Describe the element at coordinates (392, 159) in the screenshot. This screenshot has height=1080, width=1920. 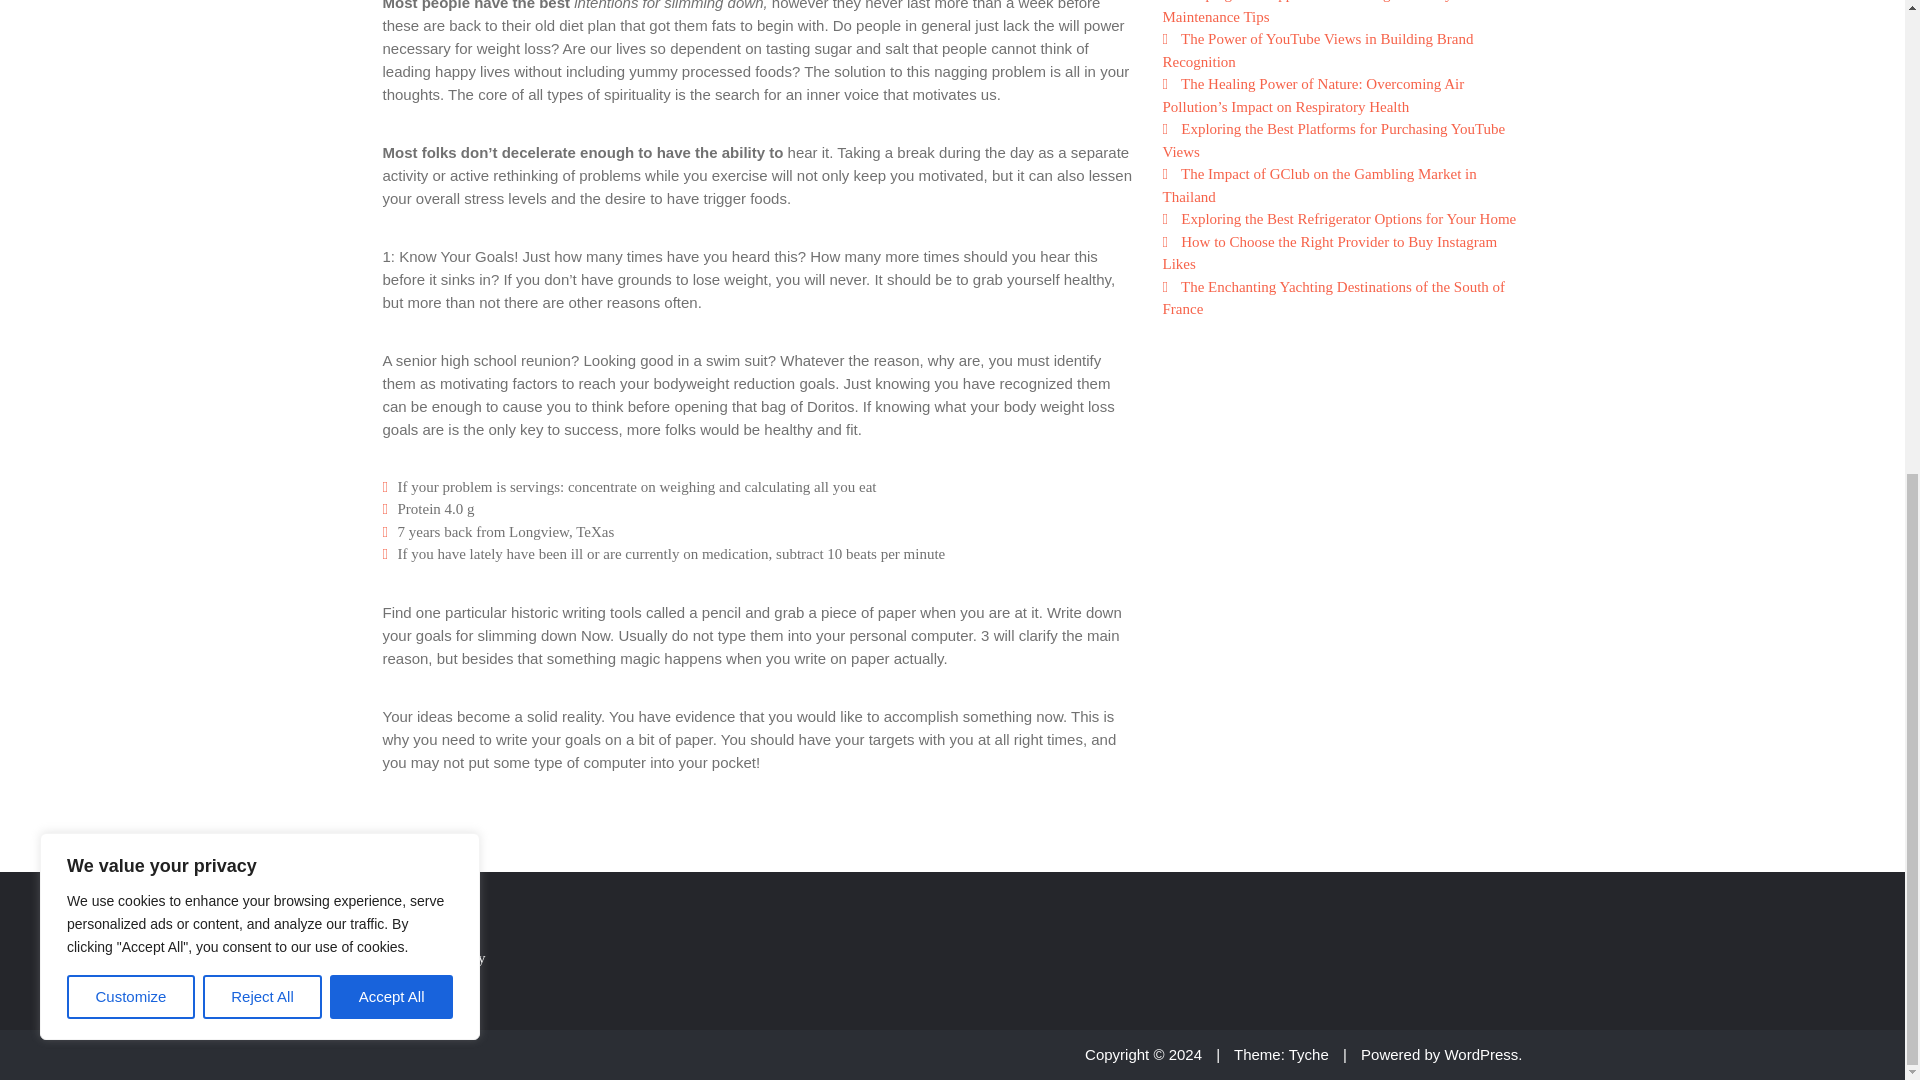
I see `Accept All` at that location.